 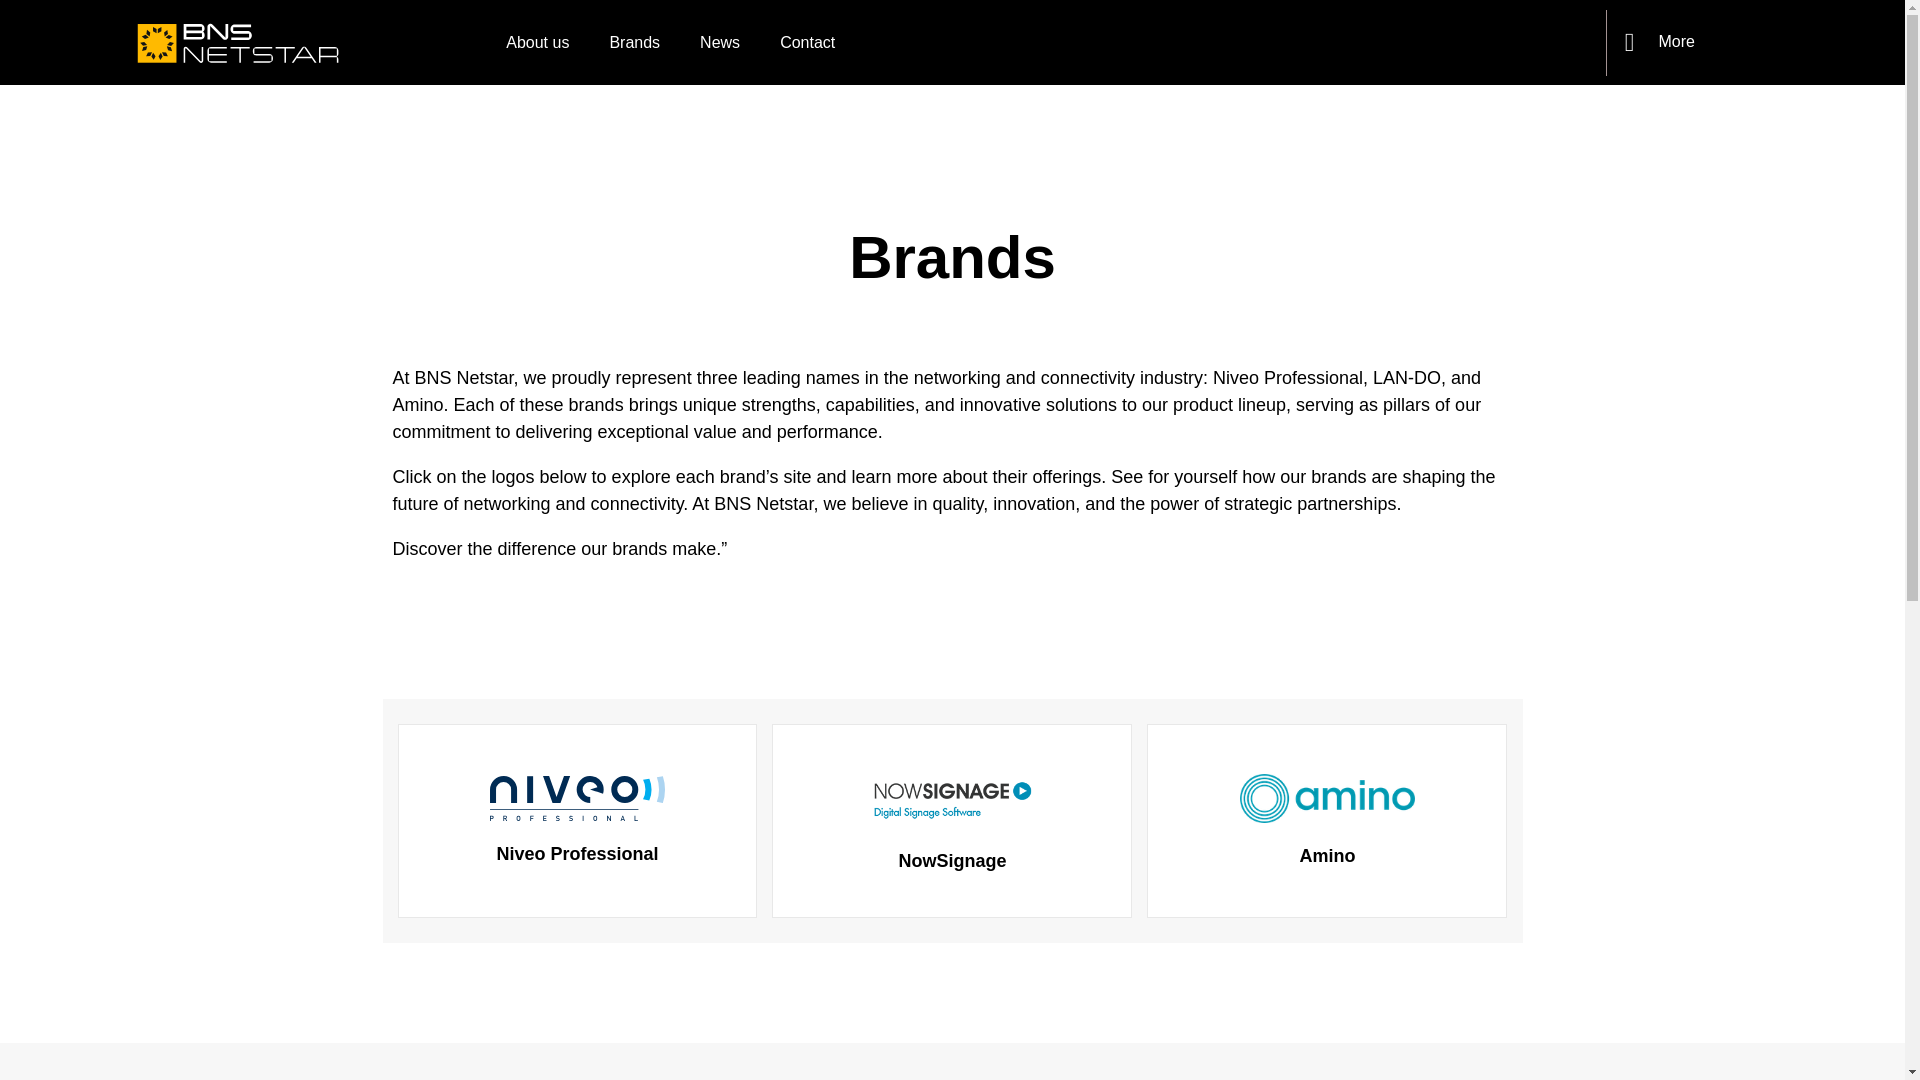 I want to click on NowSignage, so click(x=952, y=822).